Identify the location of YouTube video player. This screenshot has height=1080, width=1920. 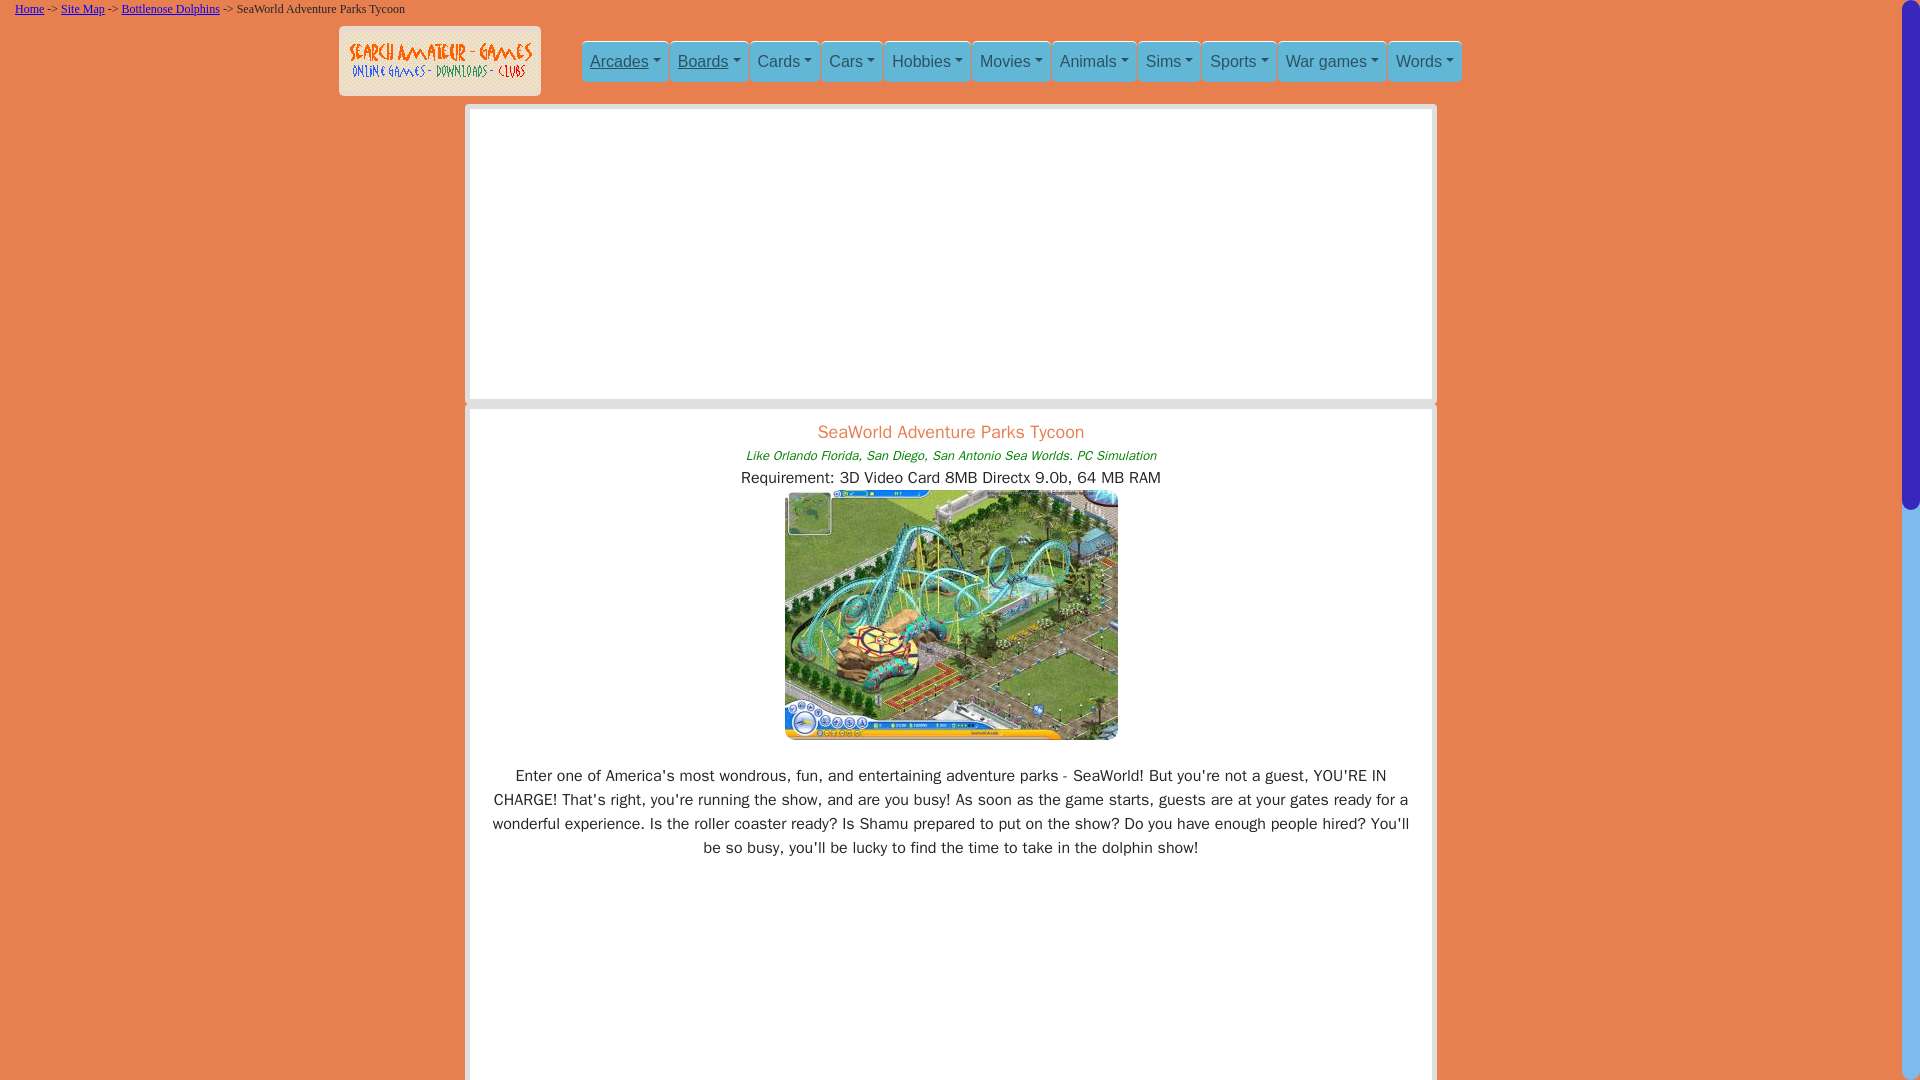
(950, 982).